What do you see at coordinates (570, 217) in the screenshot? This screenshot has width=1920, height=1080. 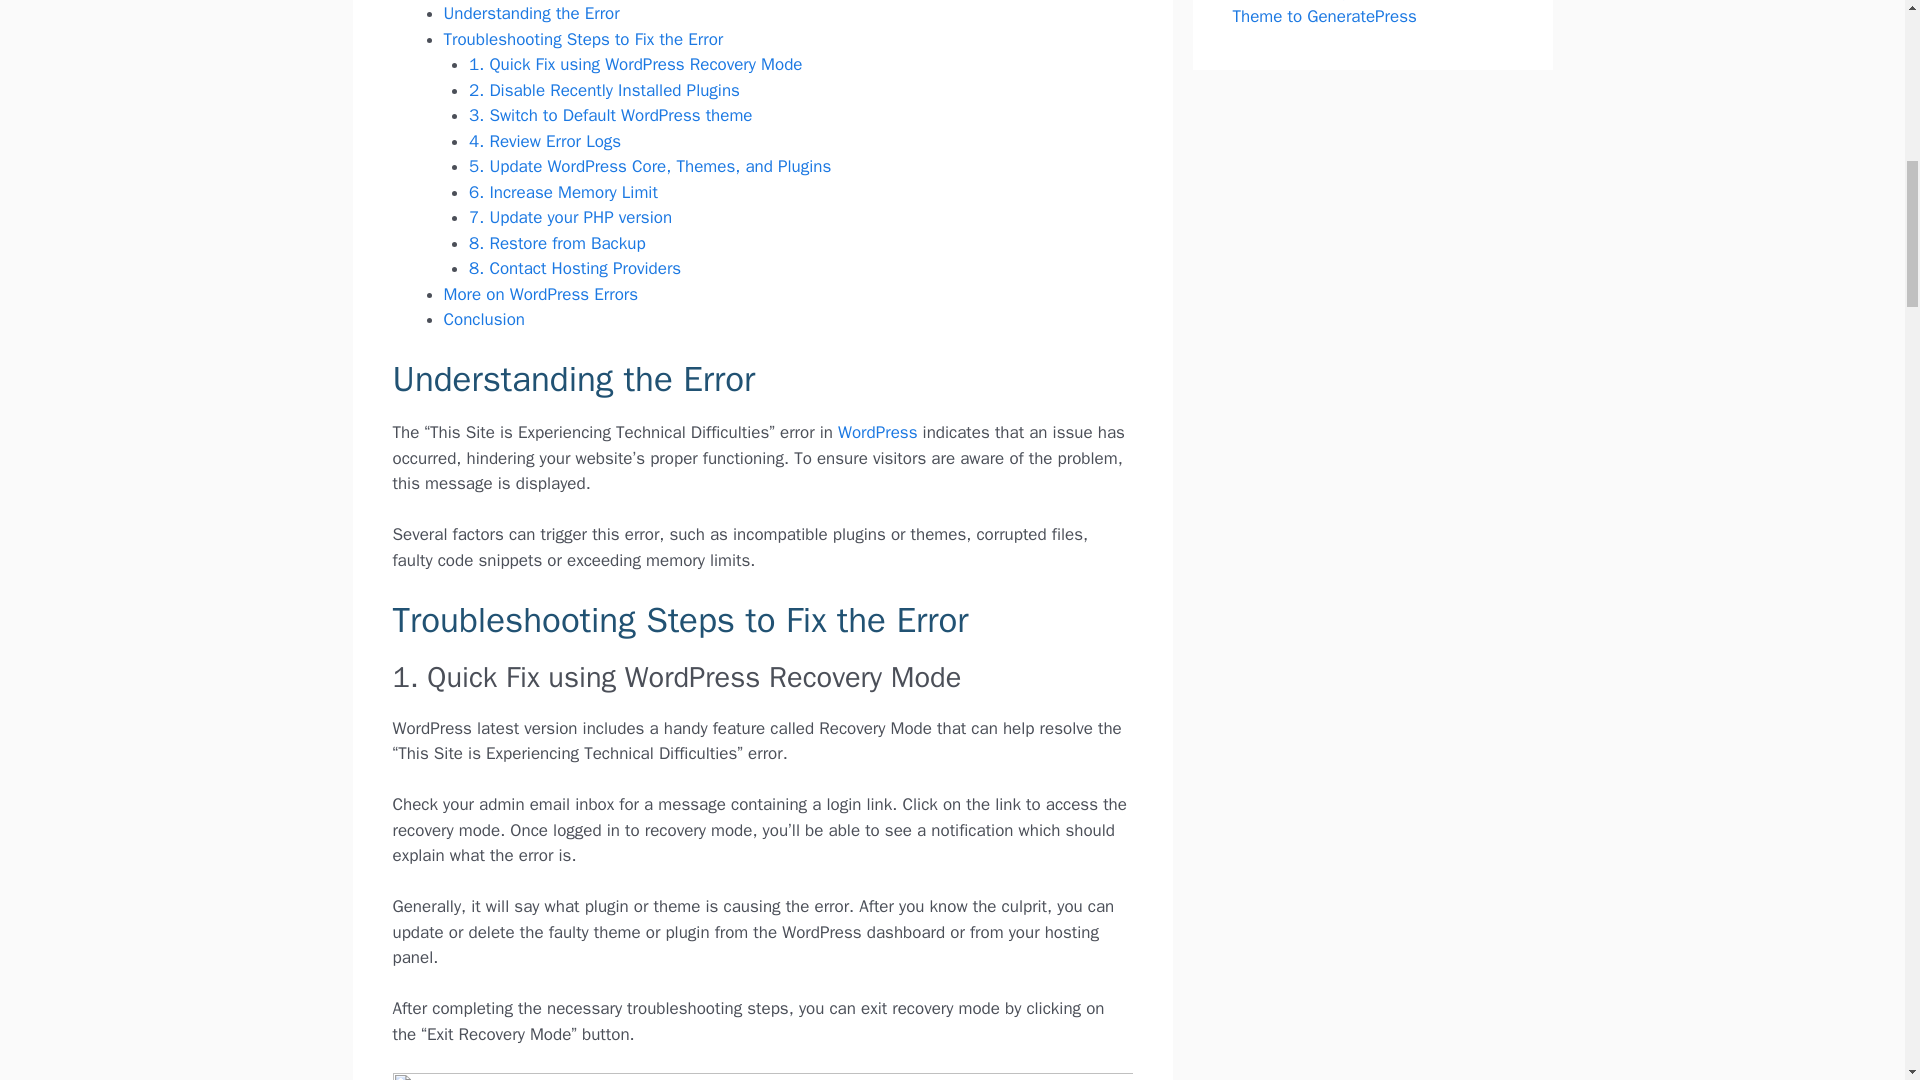 I see `7. Update your PHP version` at bounding box center [570, 217].